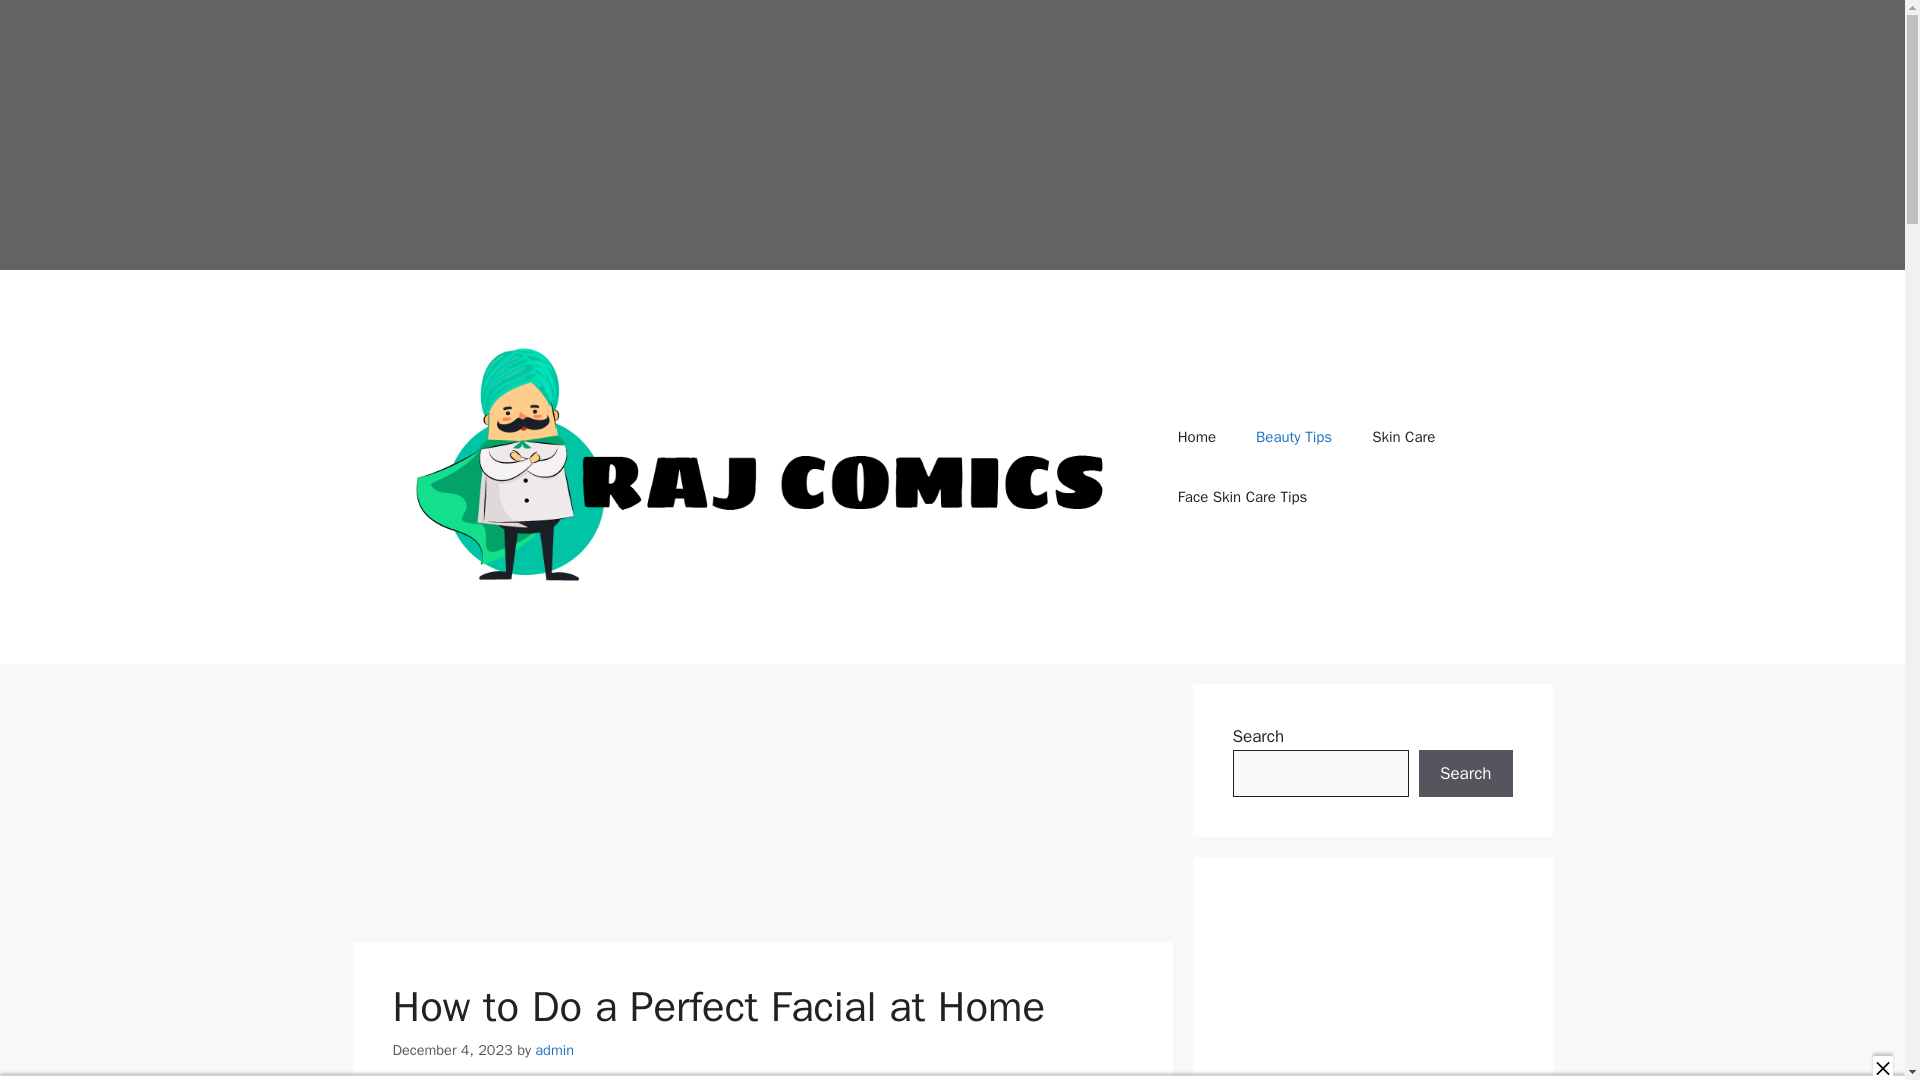 This screenshot has width=1920, height=1080. Describe the element at coordinates (1465, 774) in the screenshot. I see `Search` at that location.